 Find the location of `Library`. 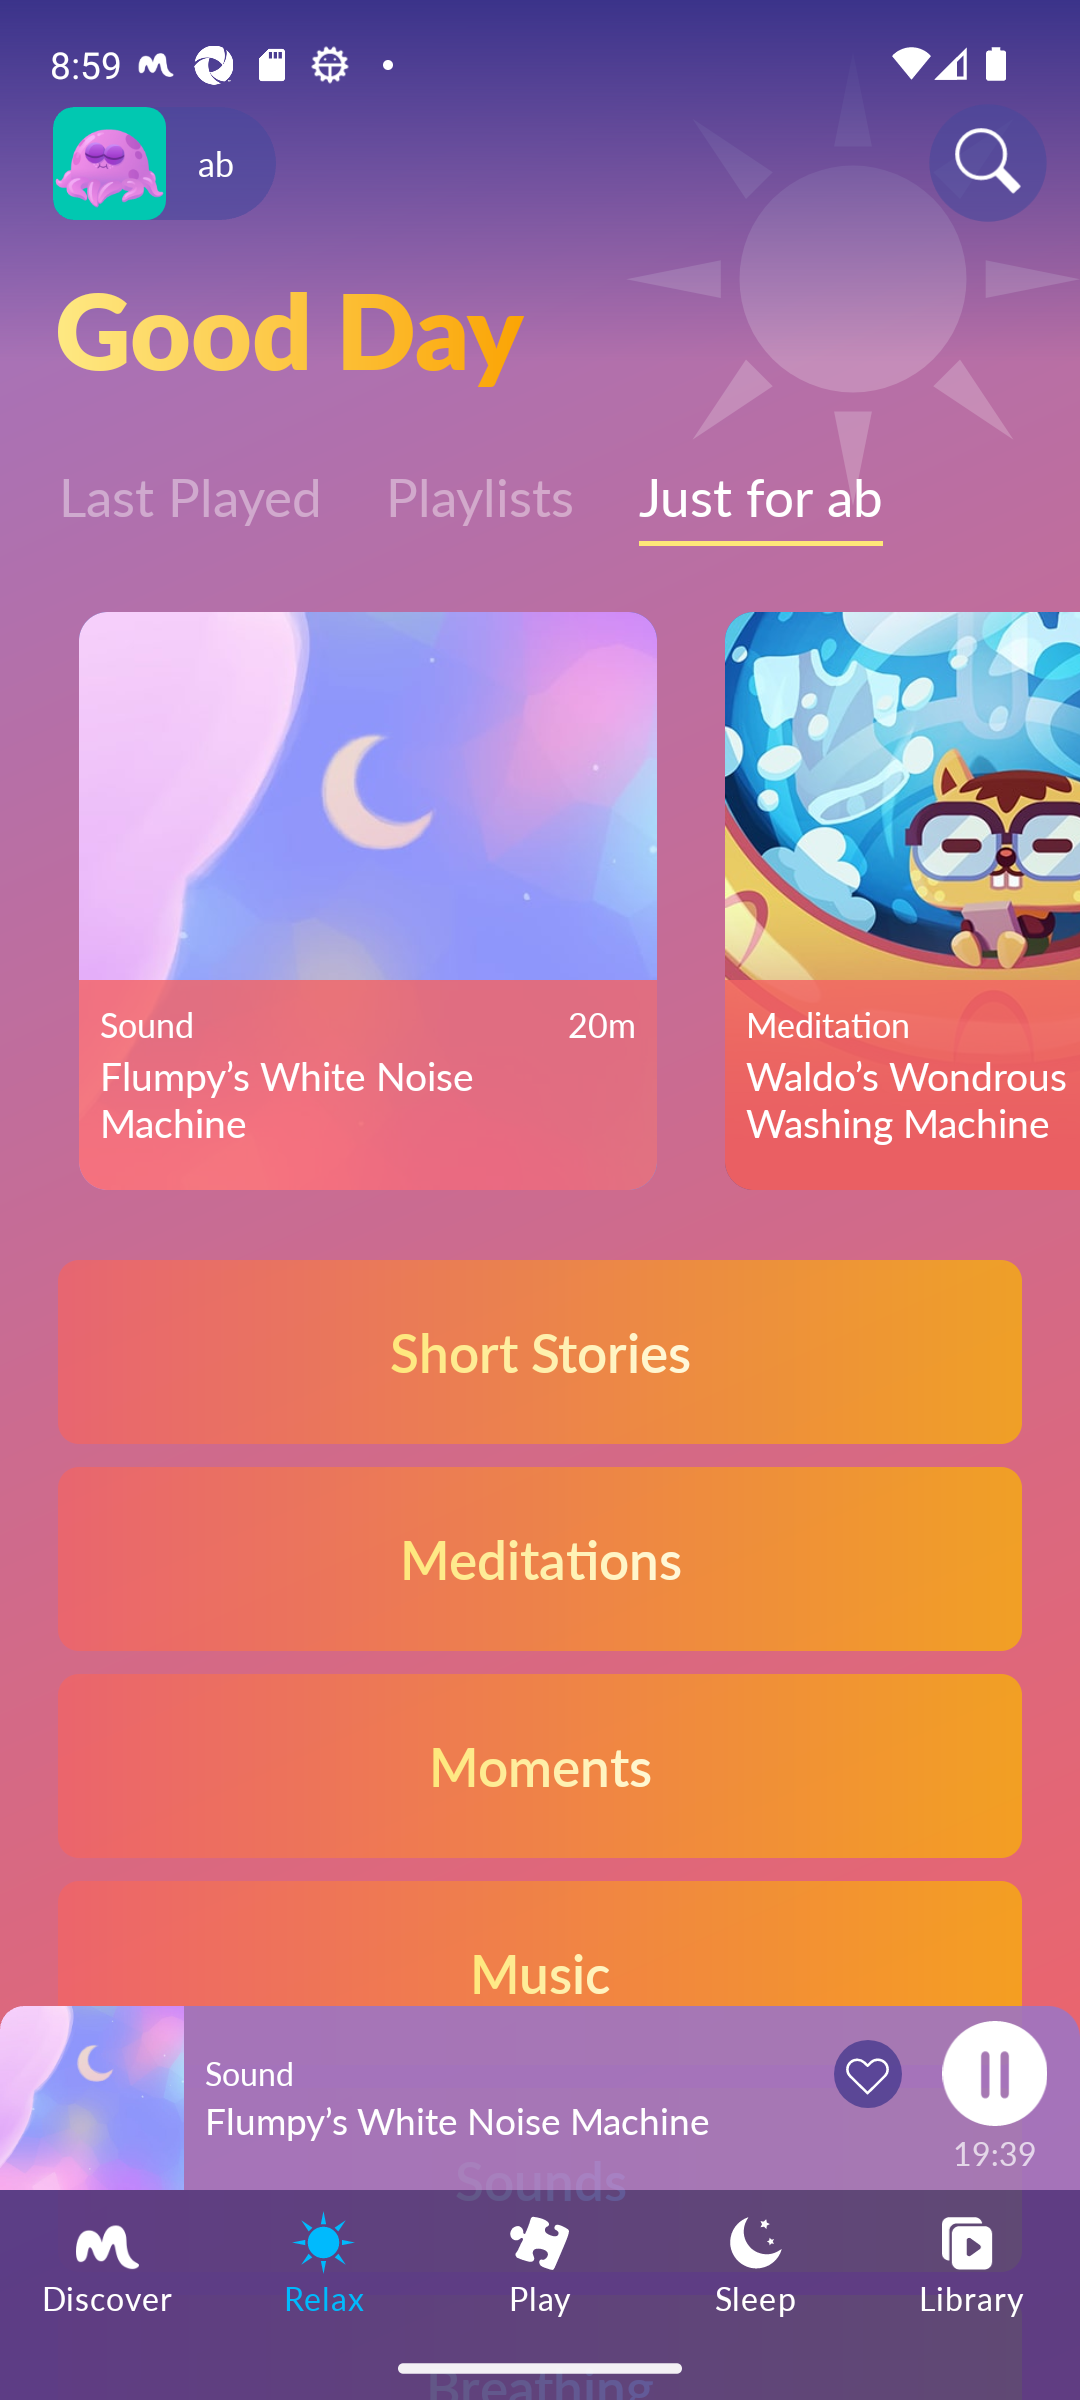

Library is located at coordinates (972, 2262).